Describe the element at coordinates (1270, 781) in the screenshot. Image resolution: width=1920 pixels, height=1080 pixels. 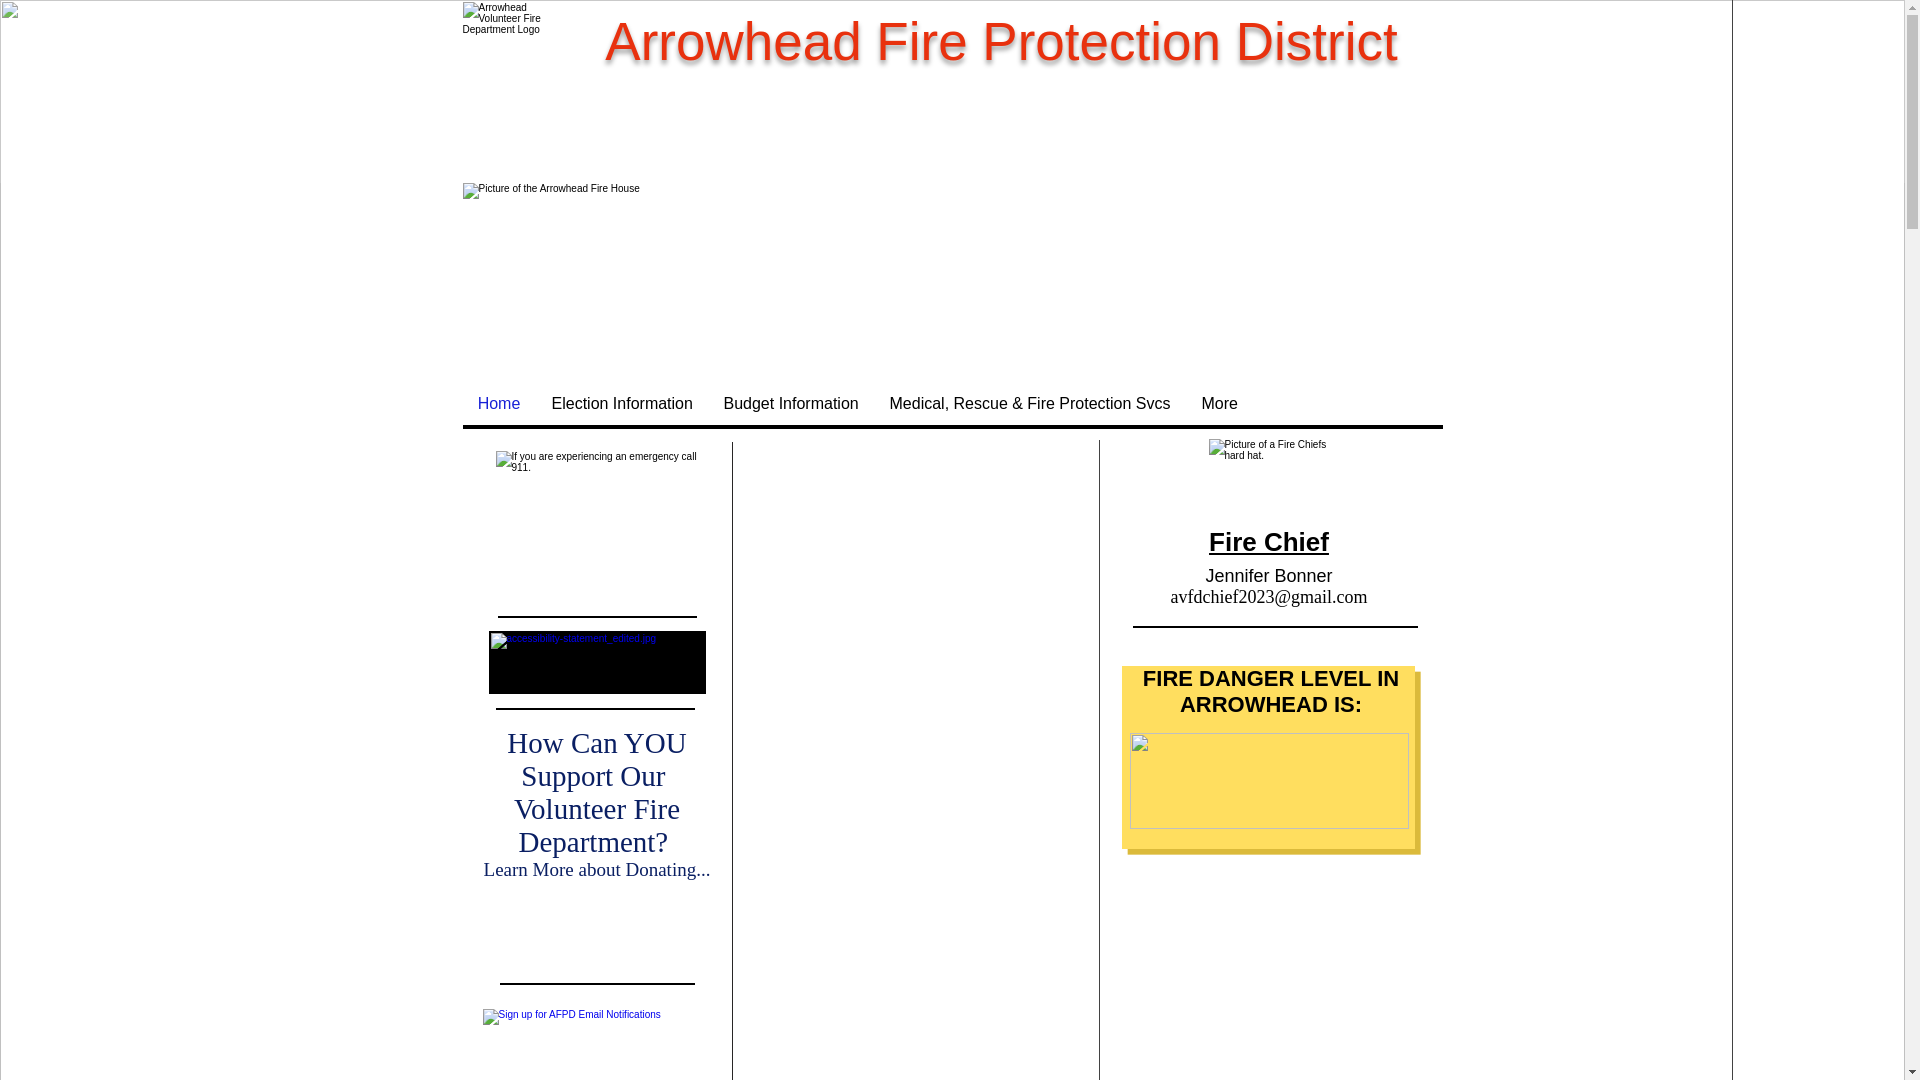
I see `Fire Danger -High.JPG` at that location.